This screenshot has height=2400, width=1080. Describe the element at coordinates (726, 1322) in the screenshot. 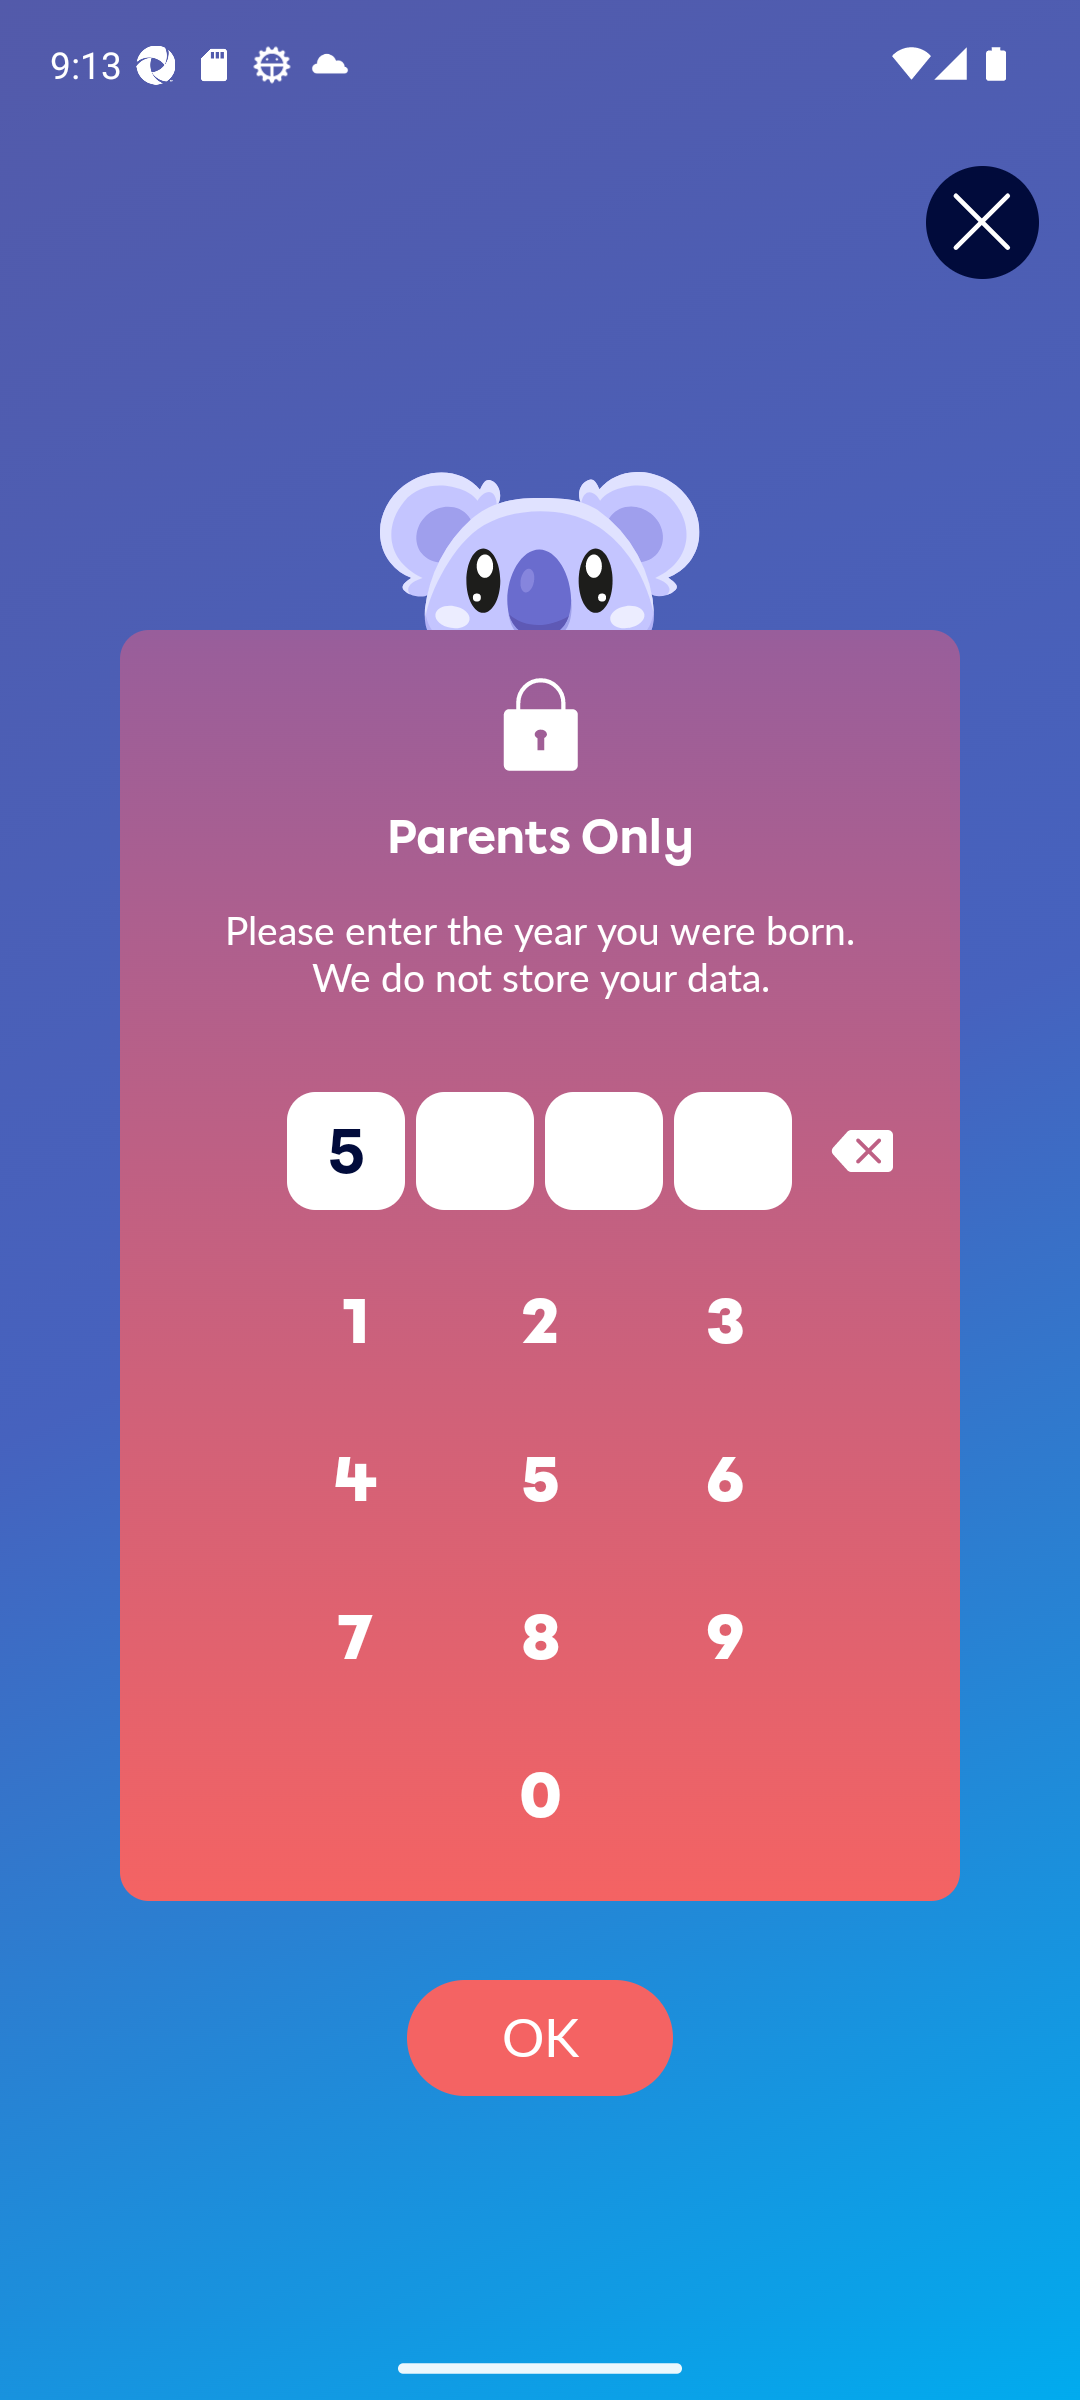

I see `3` at that location.